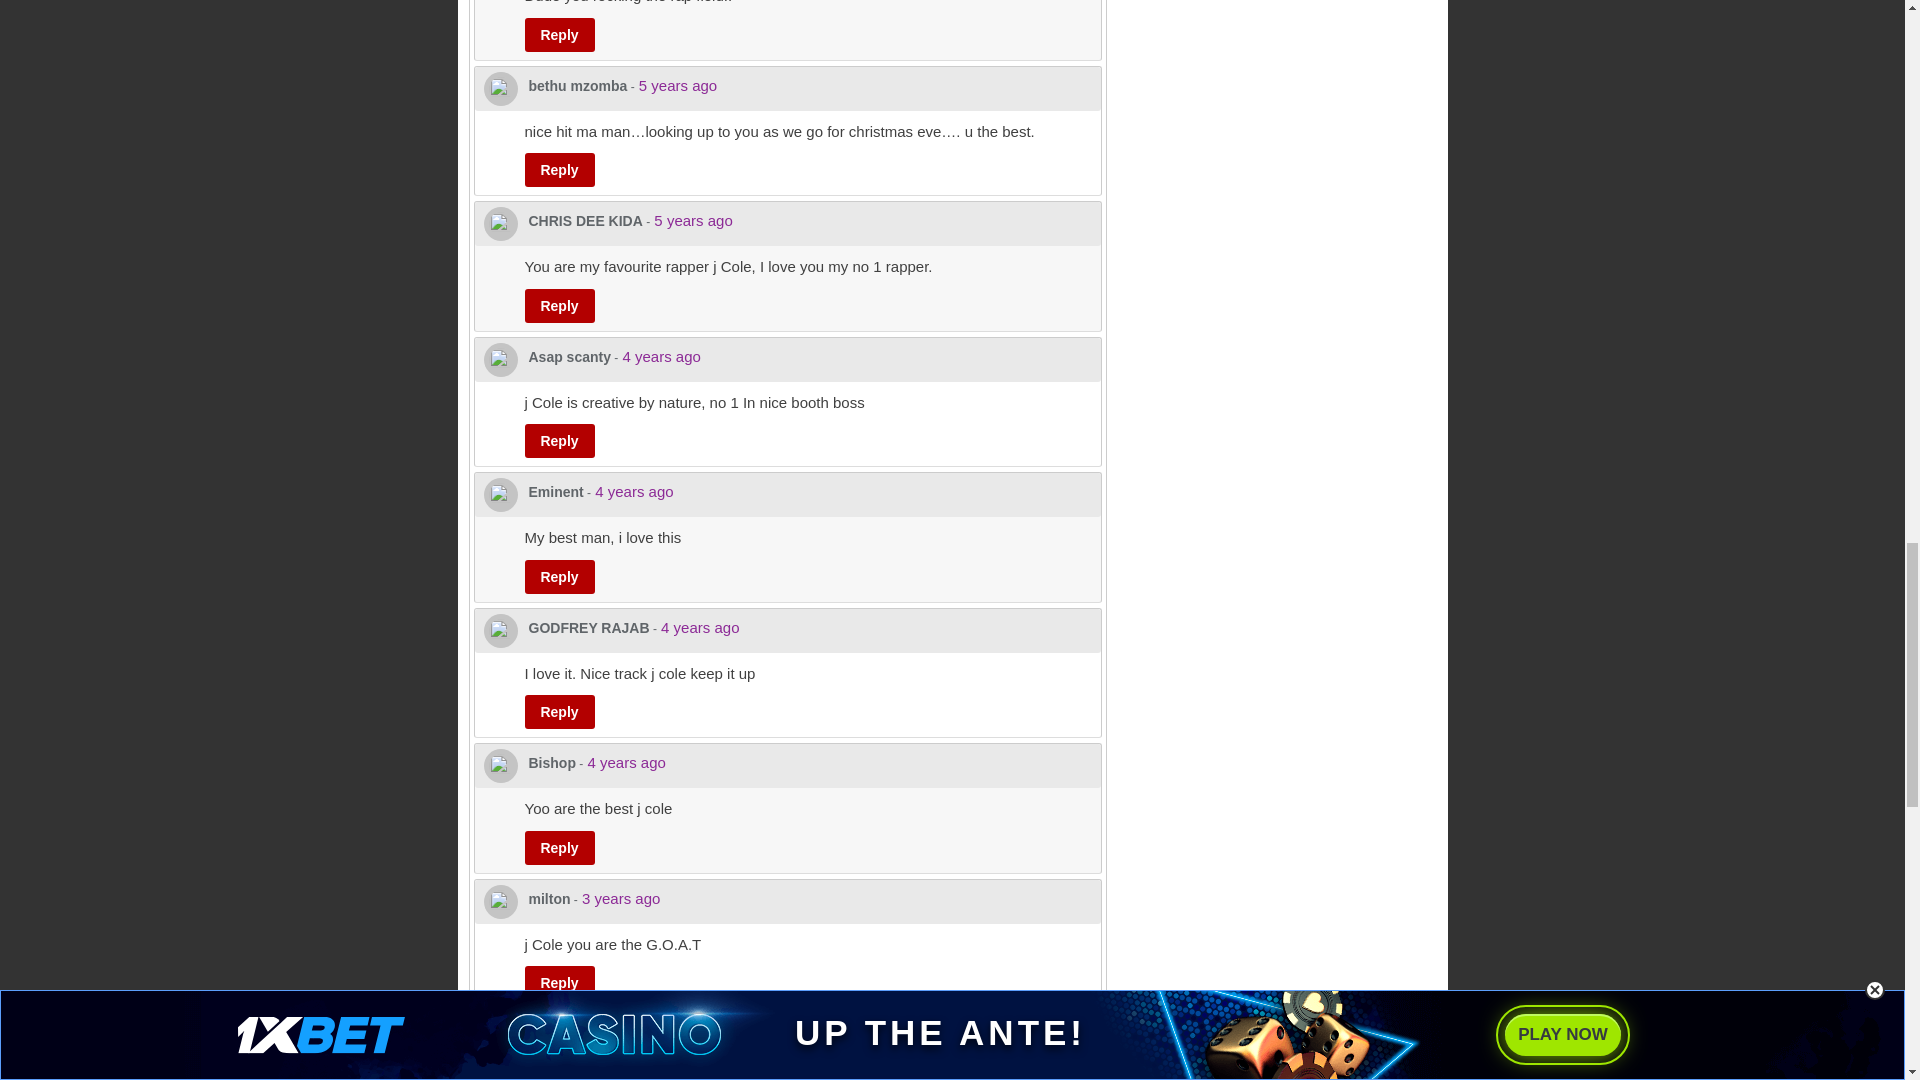  What do you see at coordinates (558, 34) in the screenshot?
I see `Reply` at bounding box center [558, 34].